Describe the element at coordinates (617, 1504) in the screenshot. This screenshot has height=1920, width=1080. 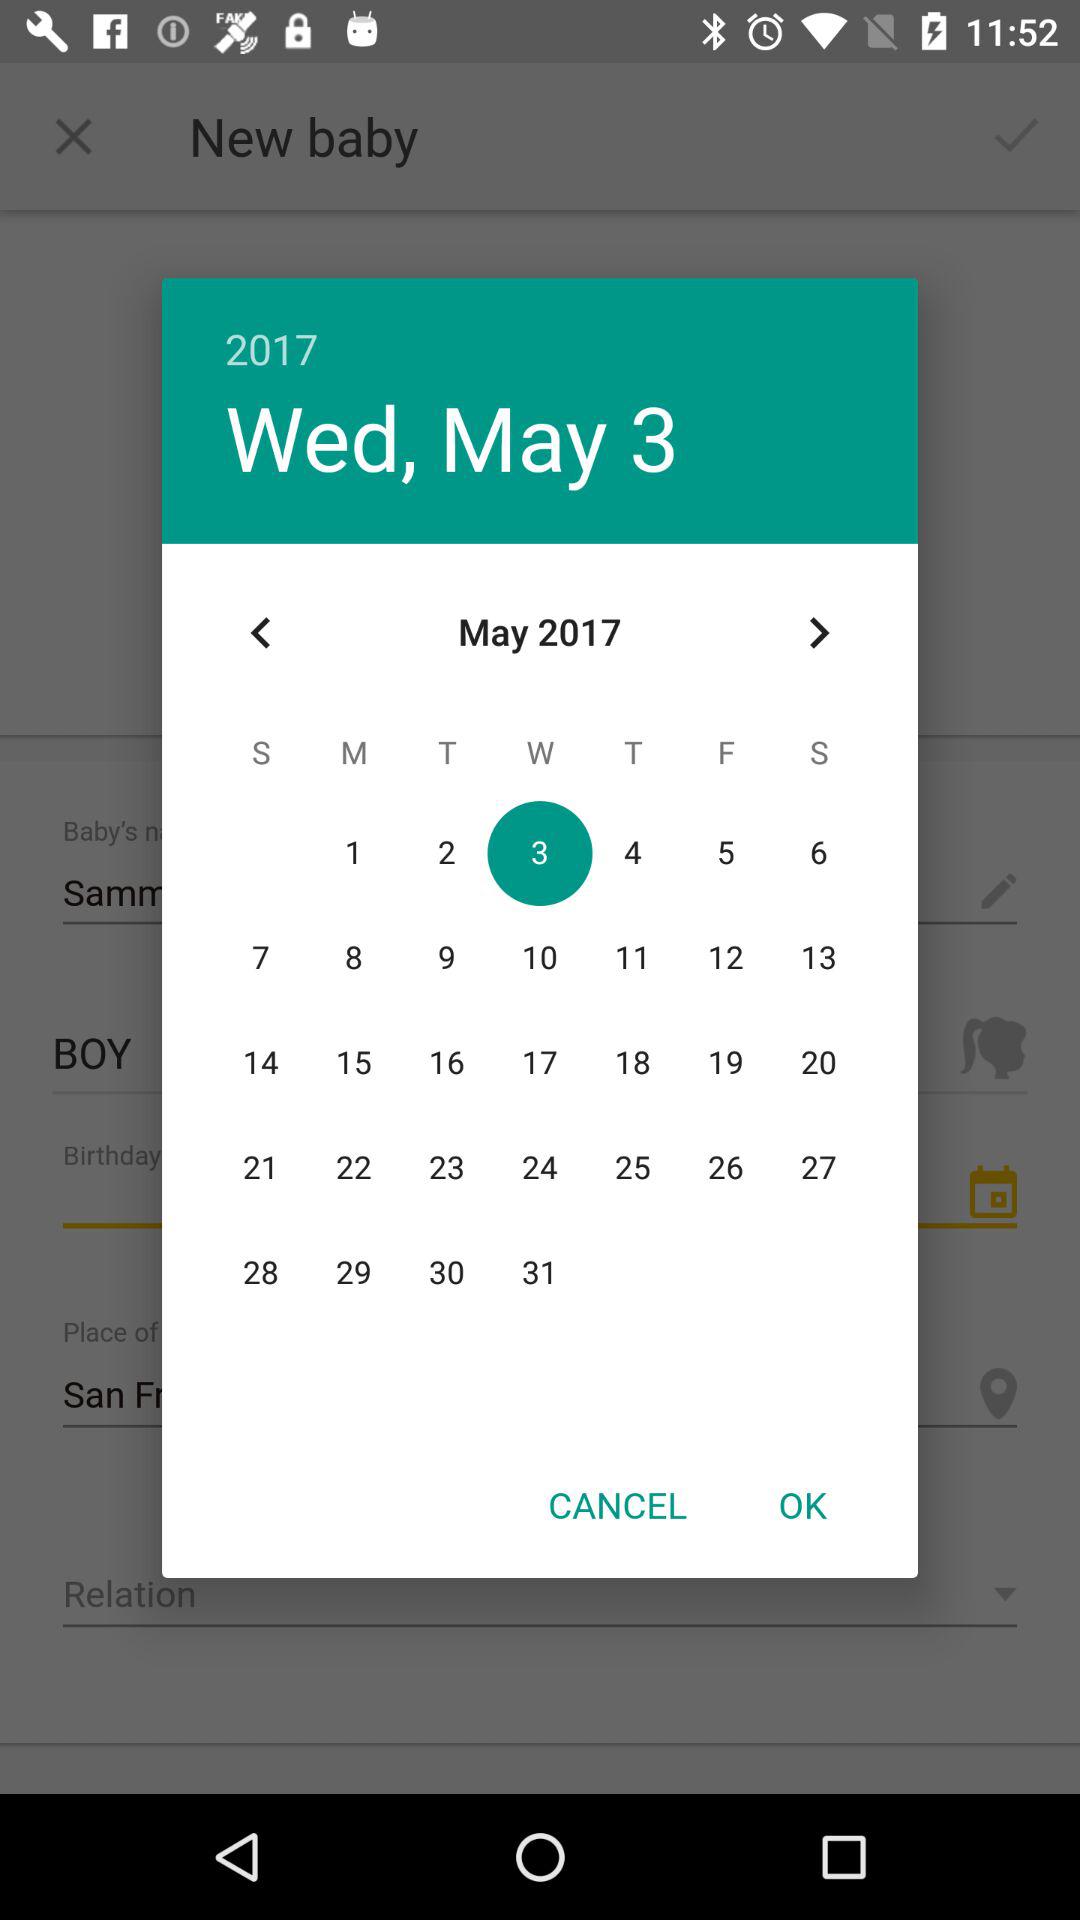
I see `turn on the icon to the left of the ok` at that location.